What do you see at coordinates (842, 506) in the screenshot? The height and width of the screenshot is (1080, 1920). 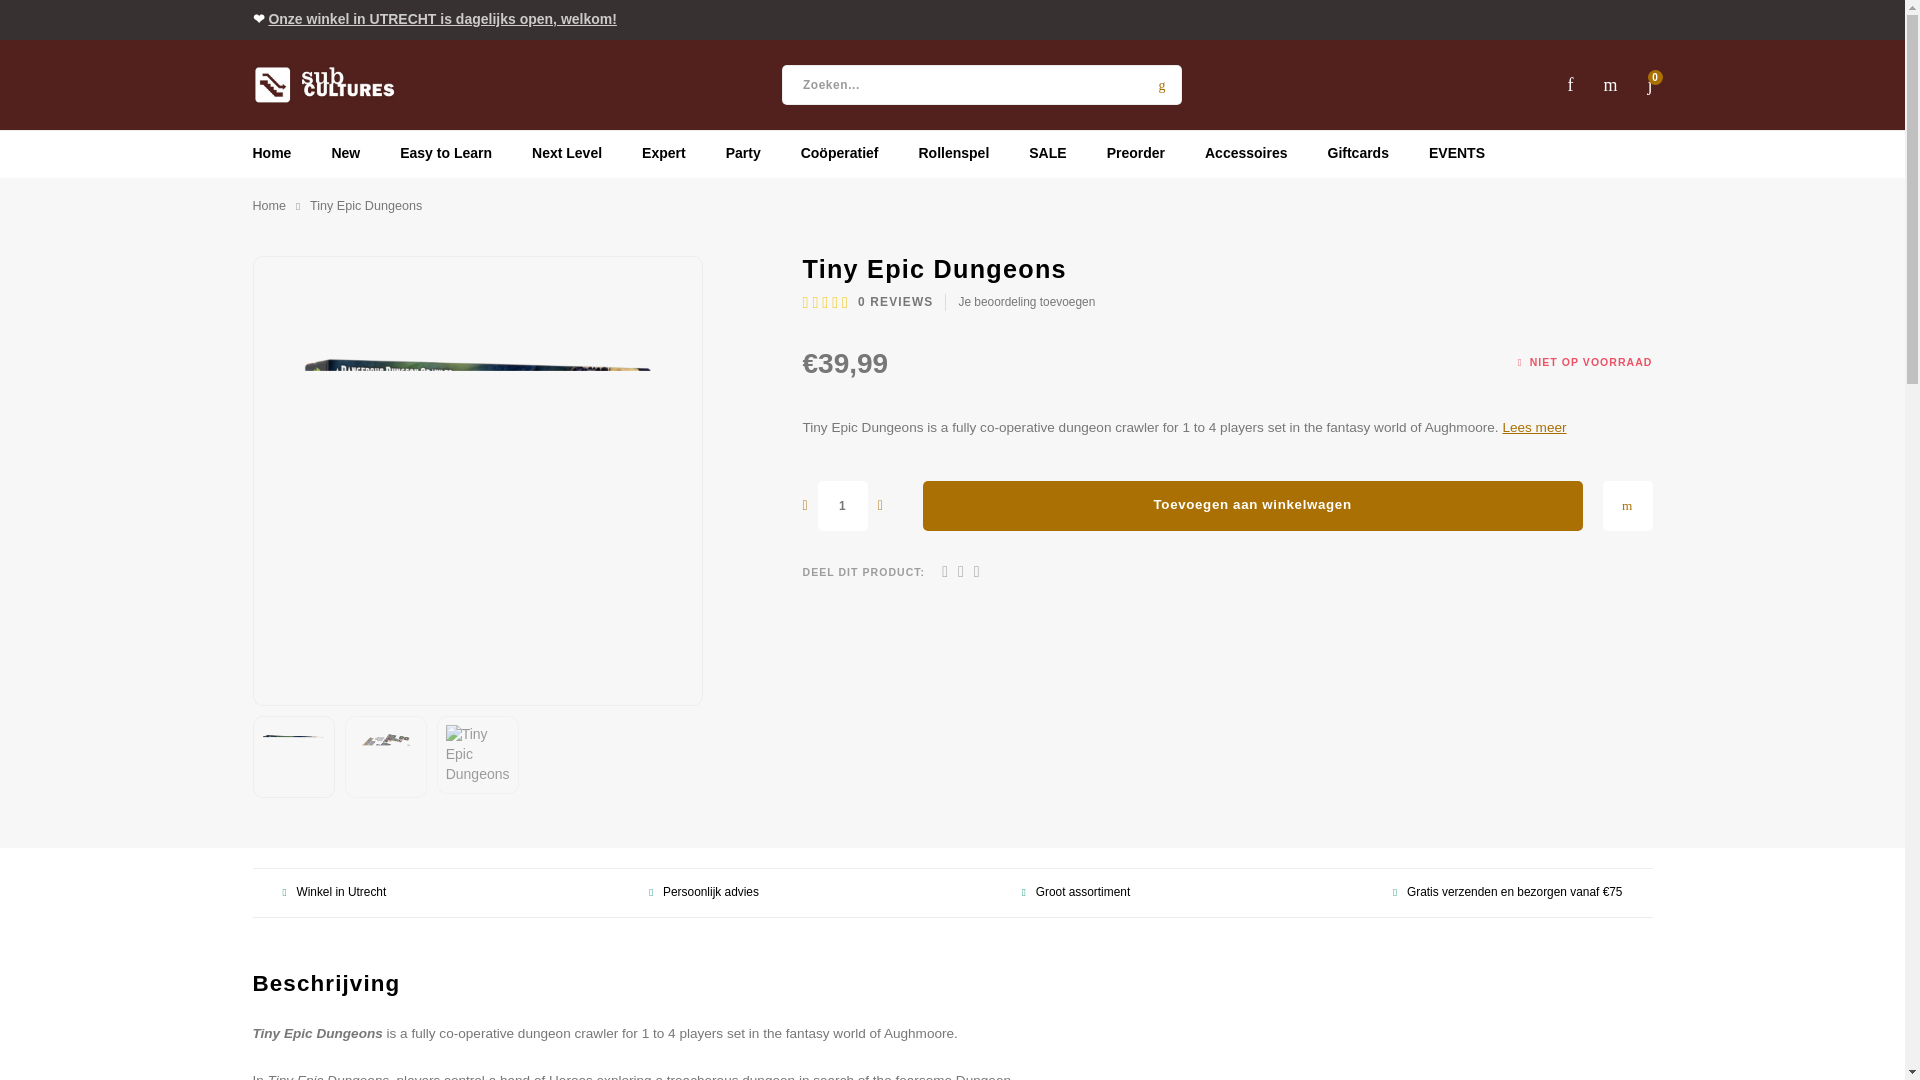 I see `1` at bounding box center [842, 506].